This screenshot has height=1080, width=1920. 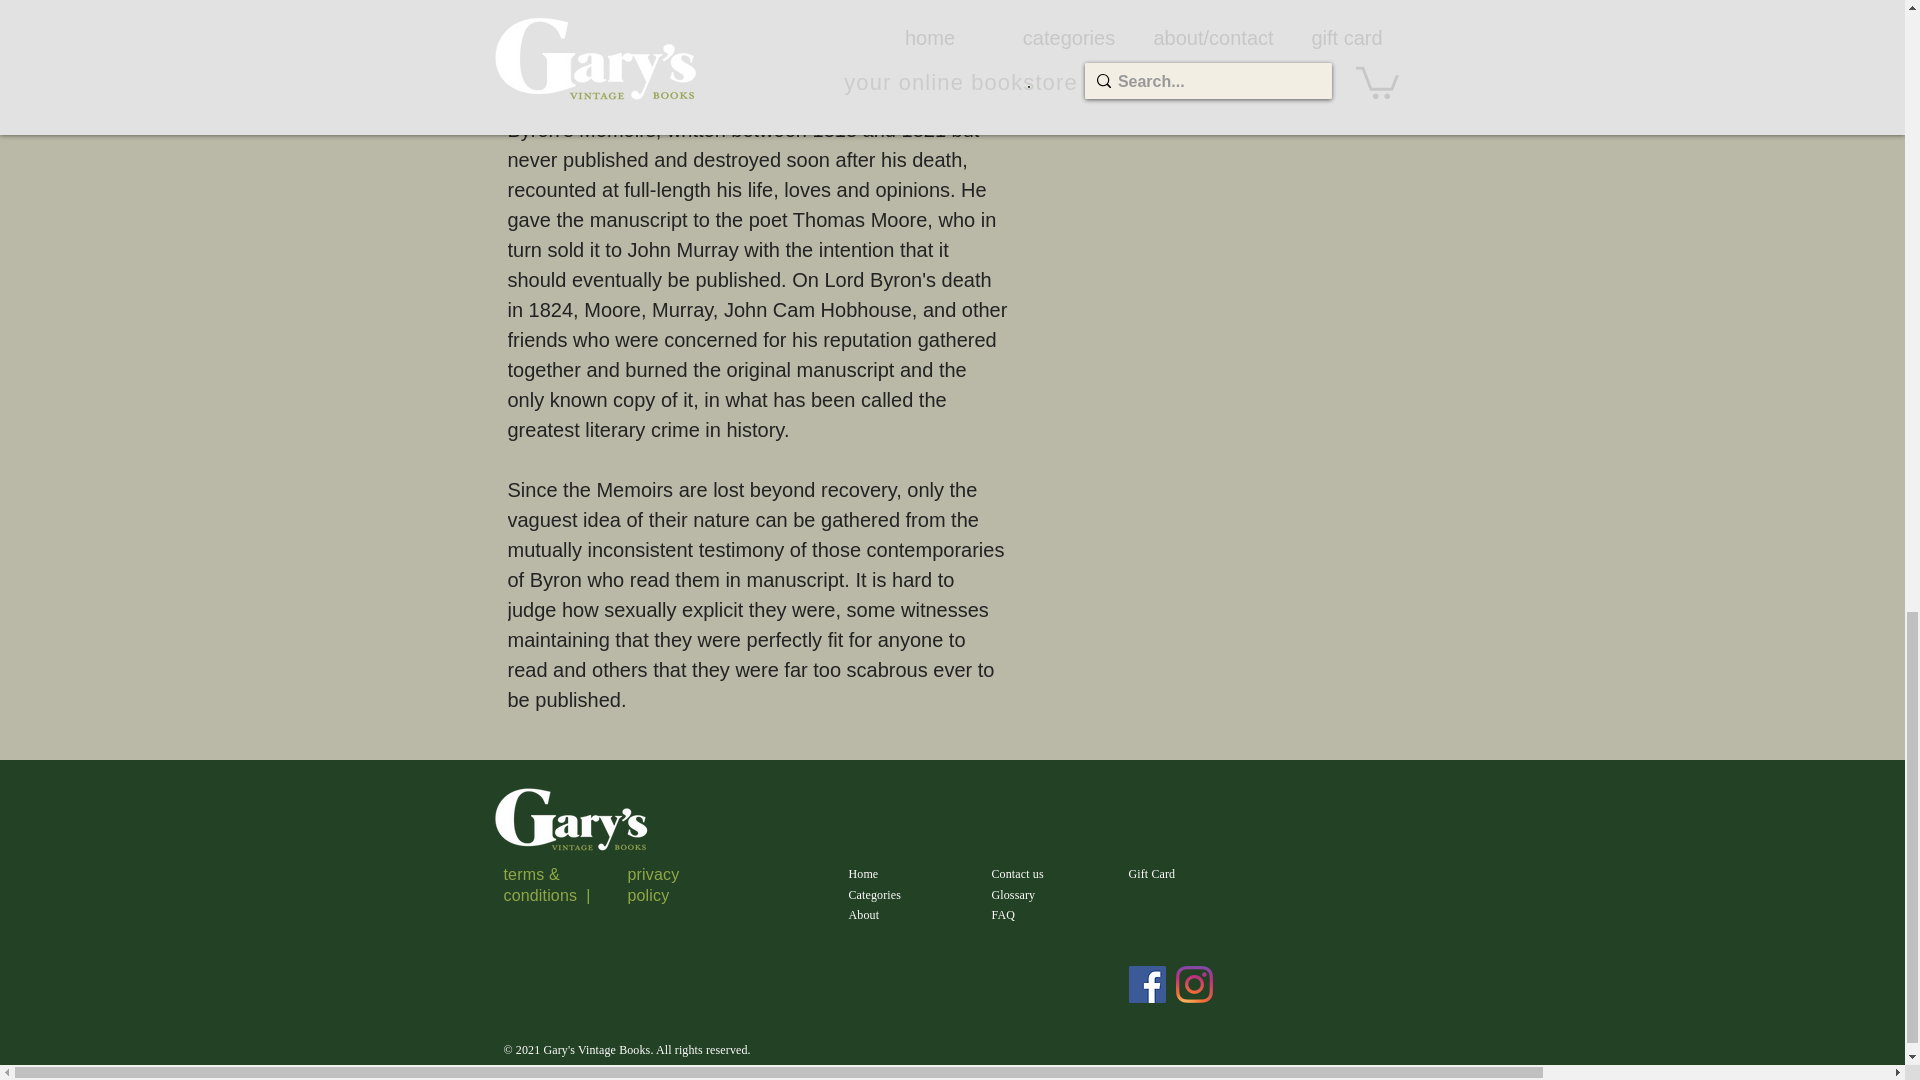 What do you see at coordinates (864, 915) in the screenshot?
I see `About` at bounding box center [864, 915].